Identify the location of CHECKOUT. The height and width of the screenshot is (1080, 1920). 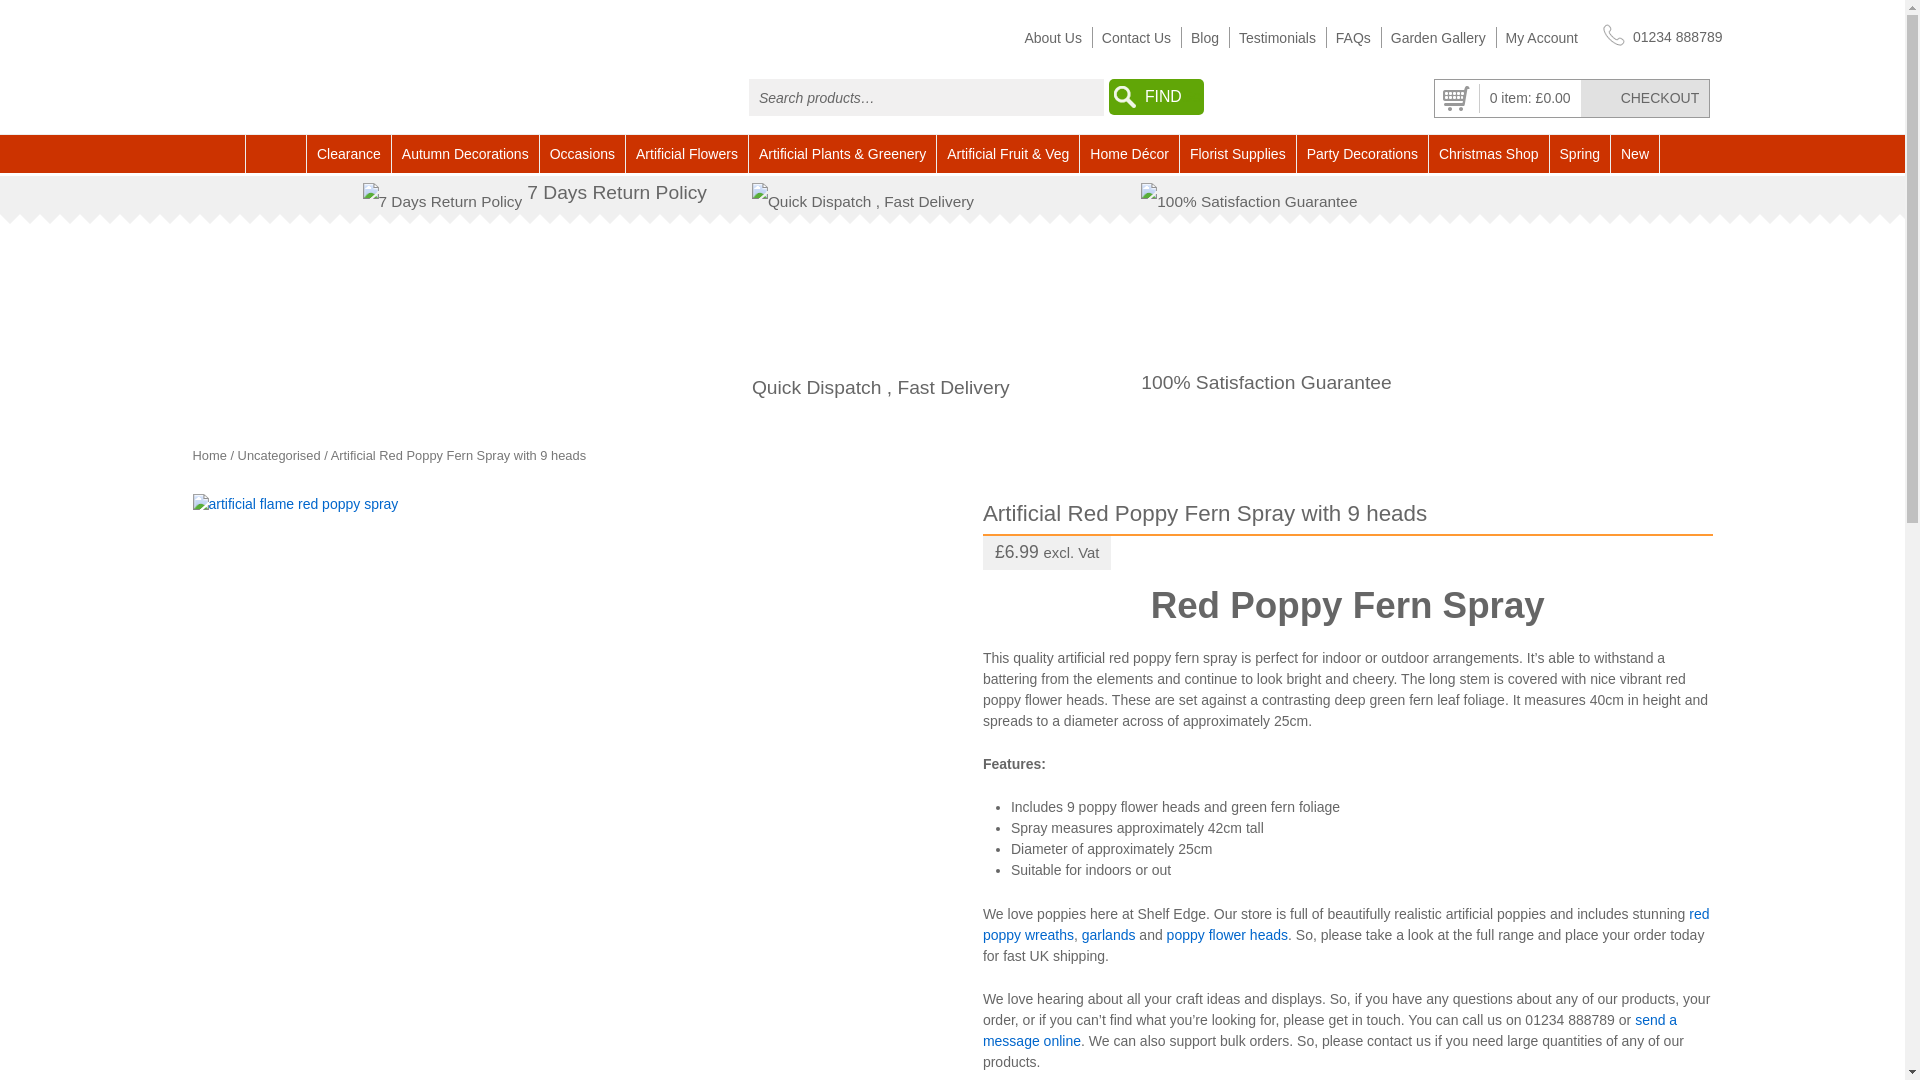
(1645, 98).